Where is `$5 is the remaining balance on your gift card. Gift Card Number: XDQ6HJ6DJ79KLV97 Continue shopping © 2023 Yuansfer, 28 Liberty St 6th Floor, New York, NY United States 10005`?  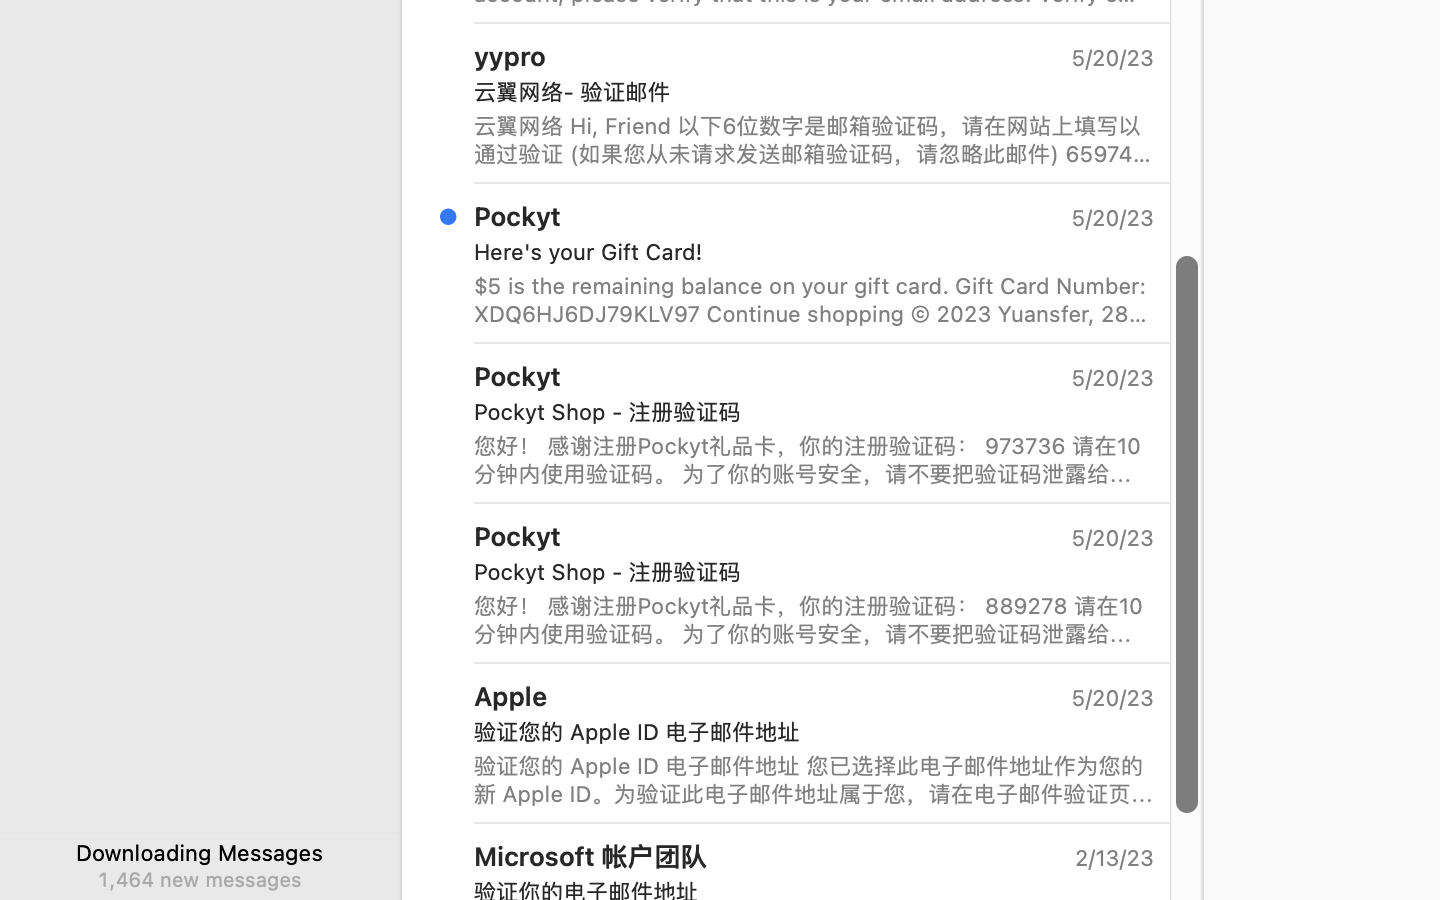 $5 is the remaining balance on your gift card. Gift Card Number: XDQ6HJ6DJ79KLV97 Continue shopping © 2023 Yuansfer, 28 Liberty St 6th Floor, New York, NY United States 10005 is located at coordinates (814, 300).